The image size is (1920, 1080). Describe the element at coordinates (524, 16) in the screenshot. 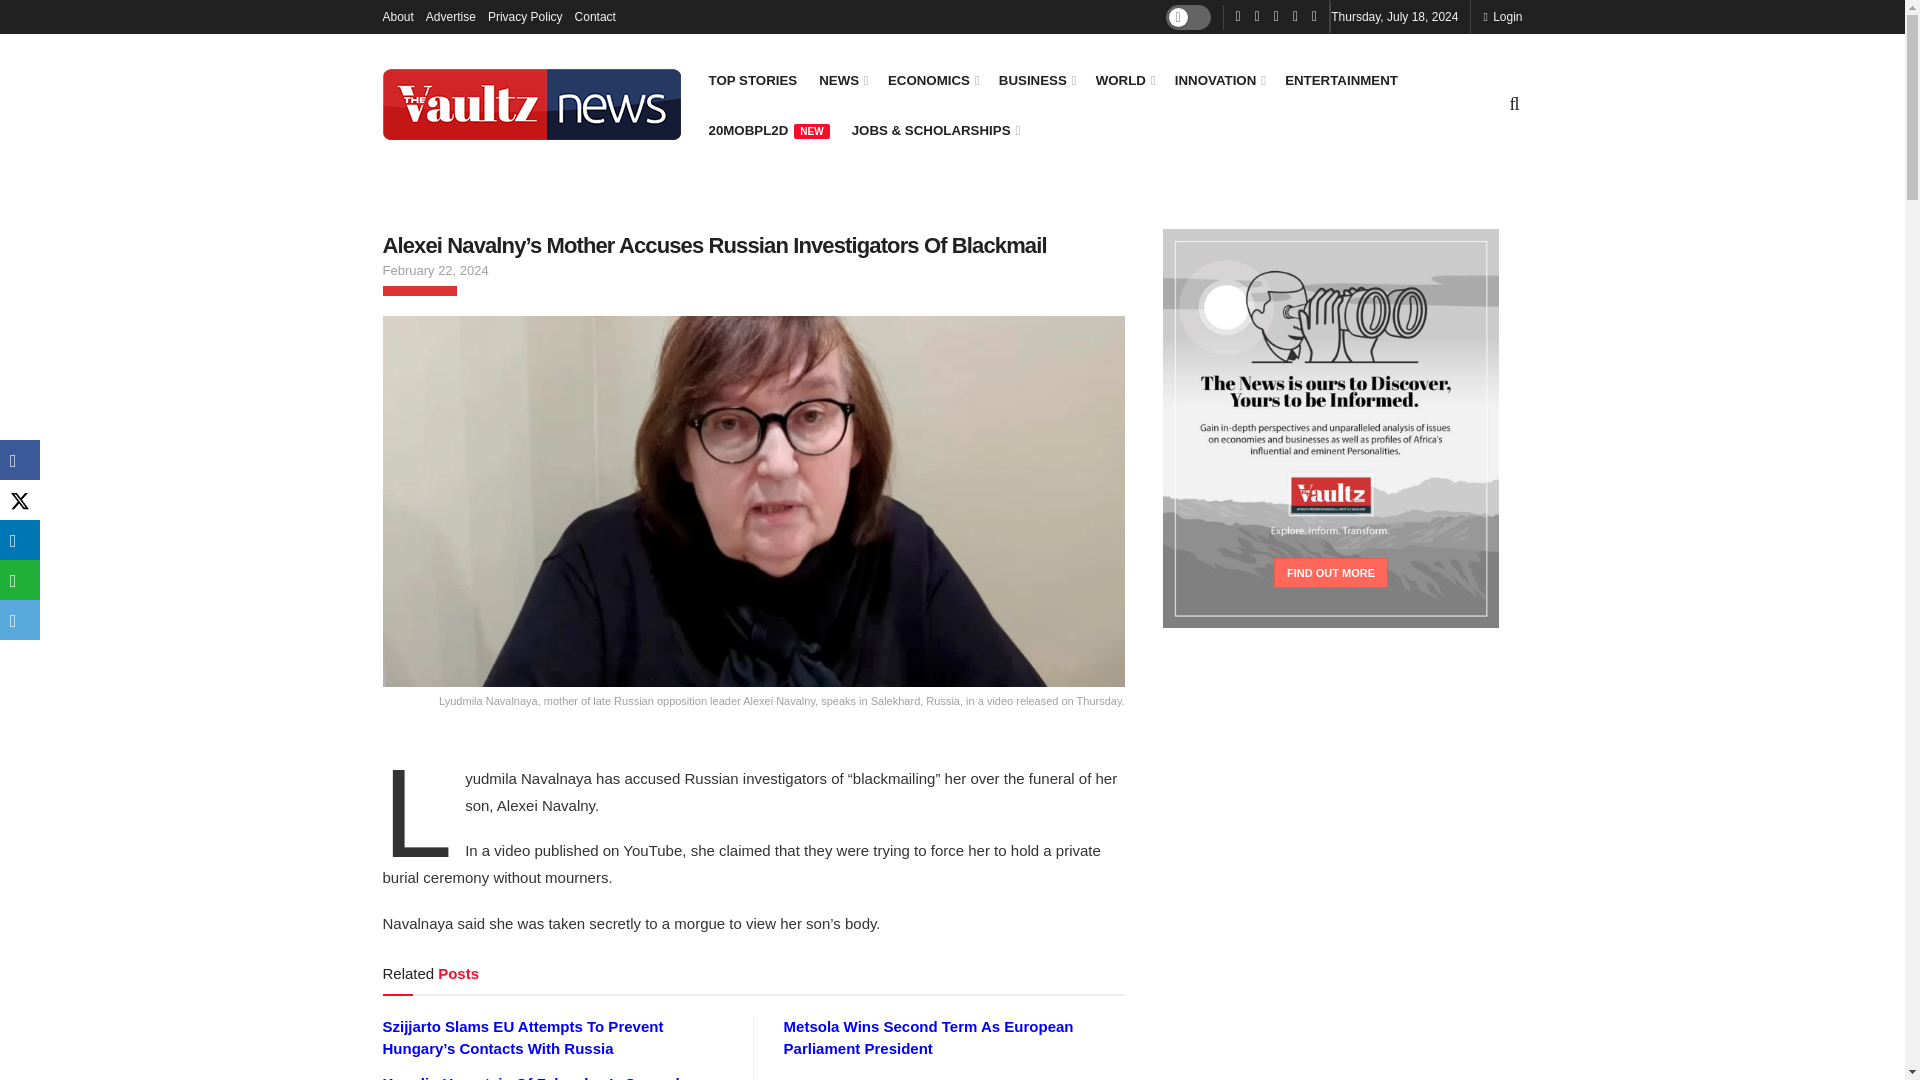

I see `Privacy Policy` at that location.